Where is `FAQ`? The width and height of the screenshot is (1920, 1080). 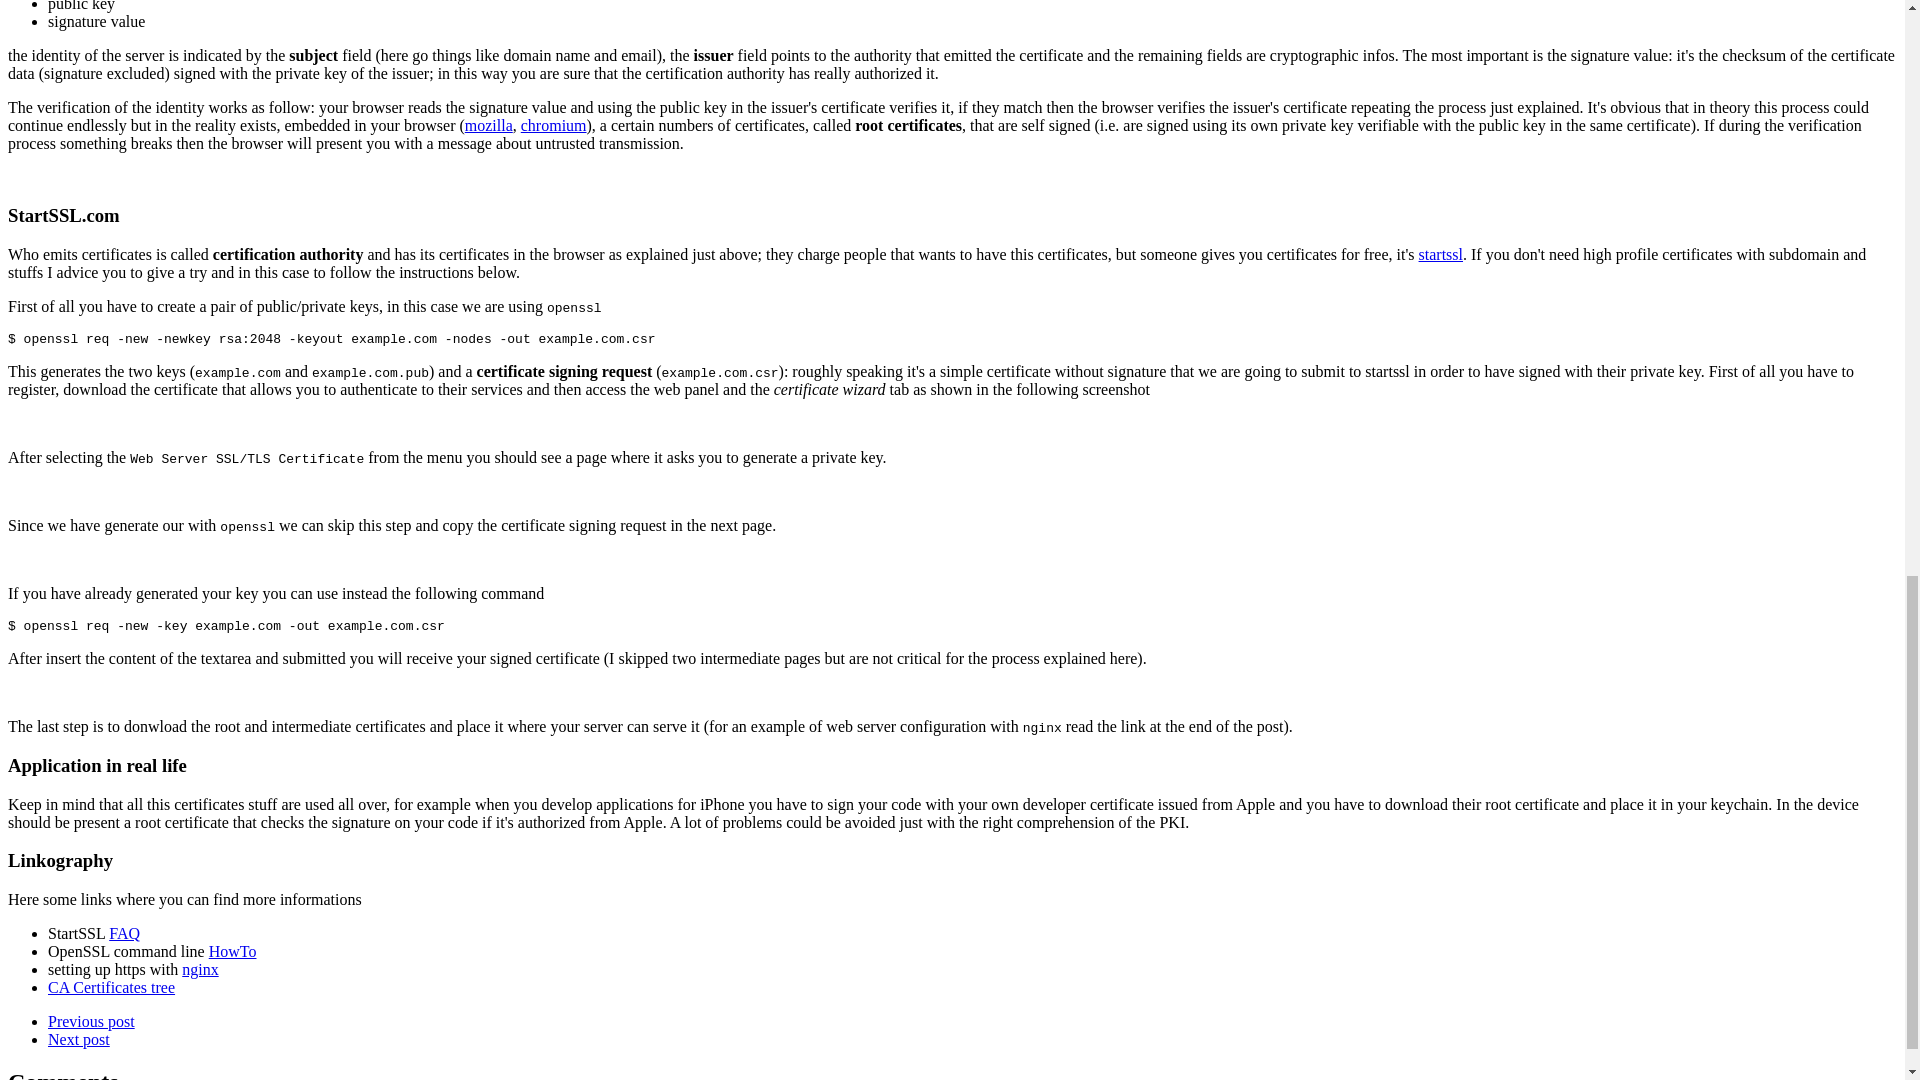
FAQ is located at coordinates (124, 932).